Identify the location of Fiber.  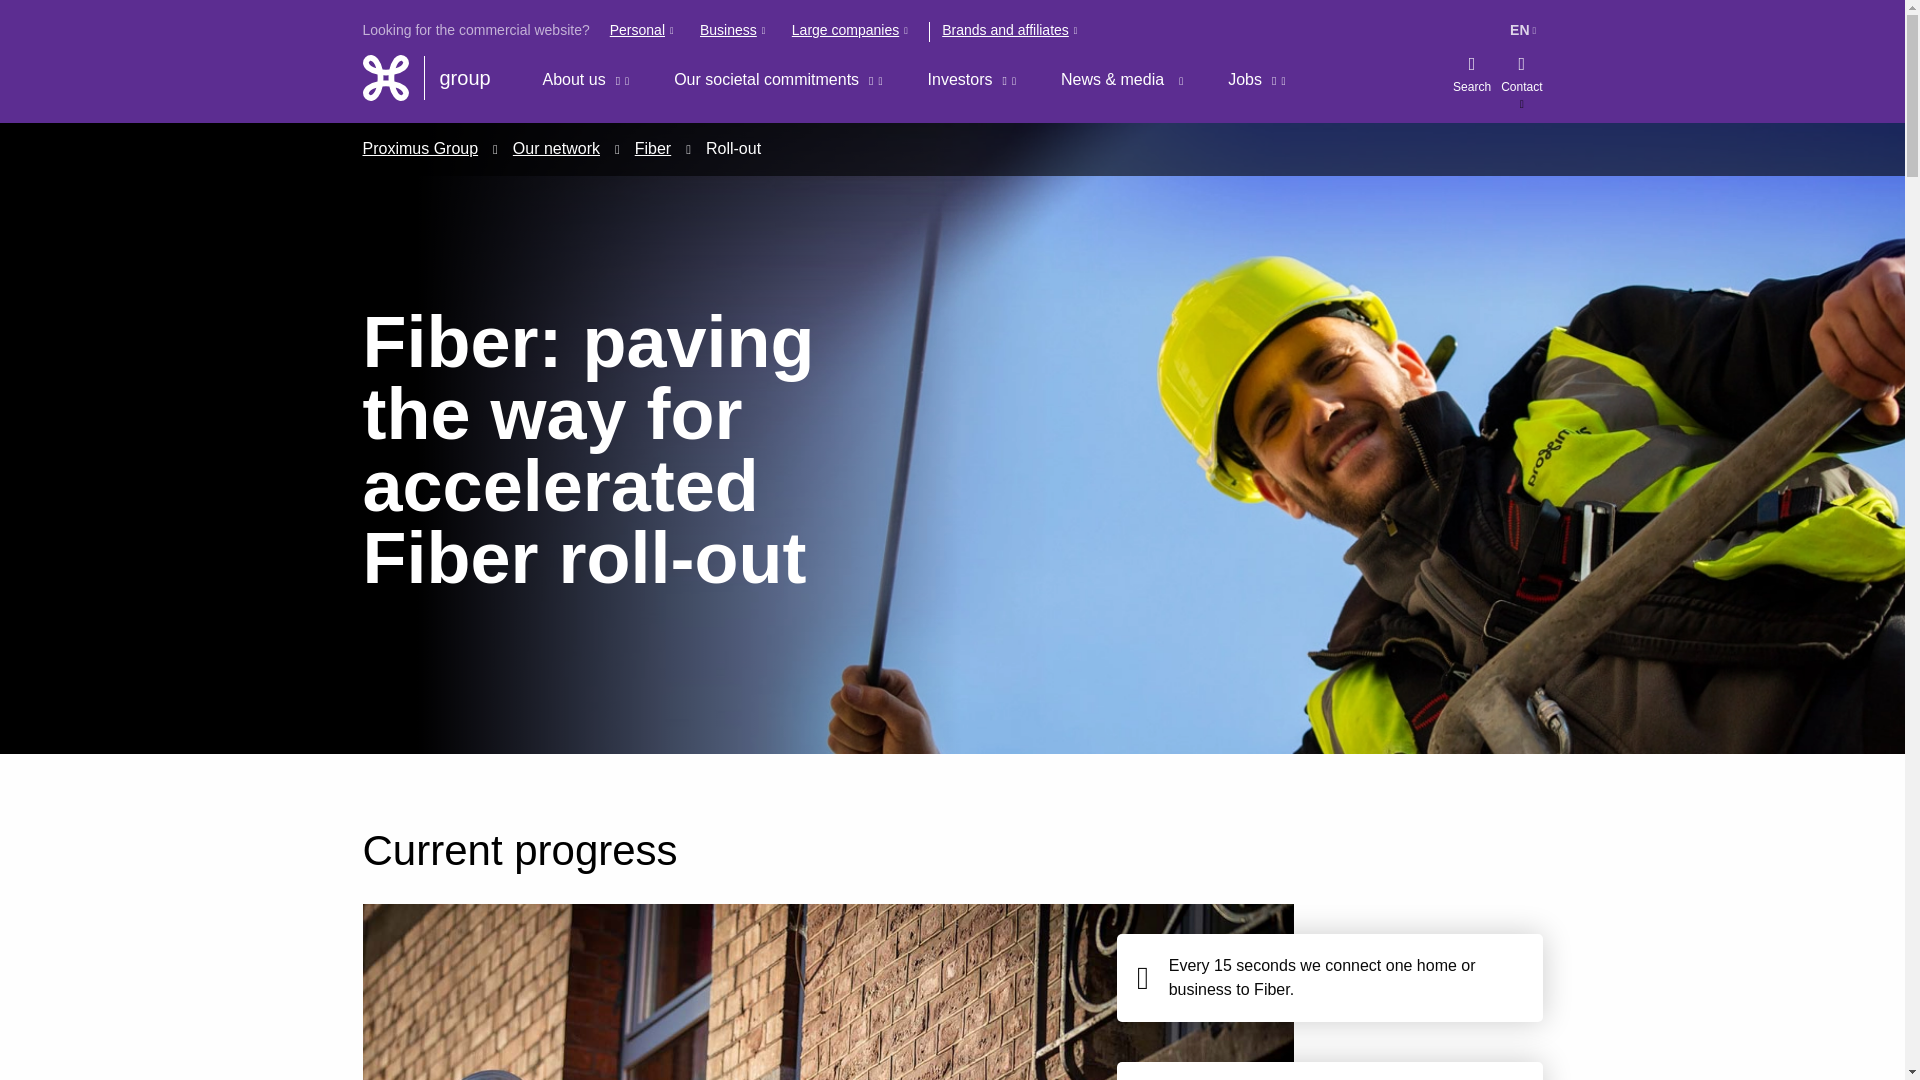
(652, 148).